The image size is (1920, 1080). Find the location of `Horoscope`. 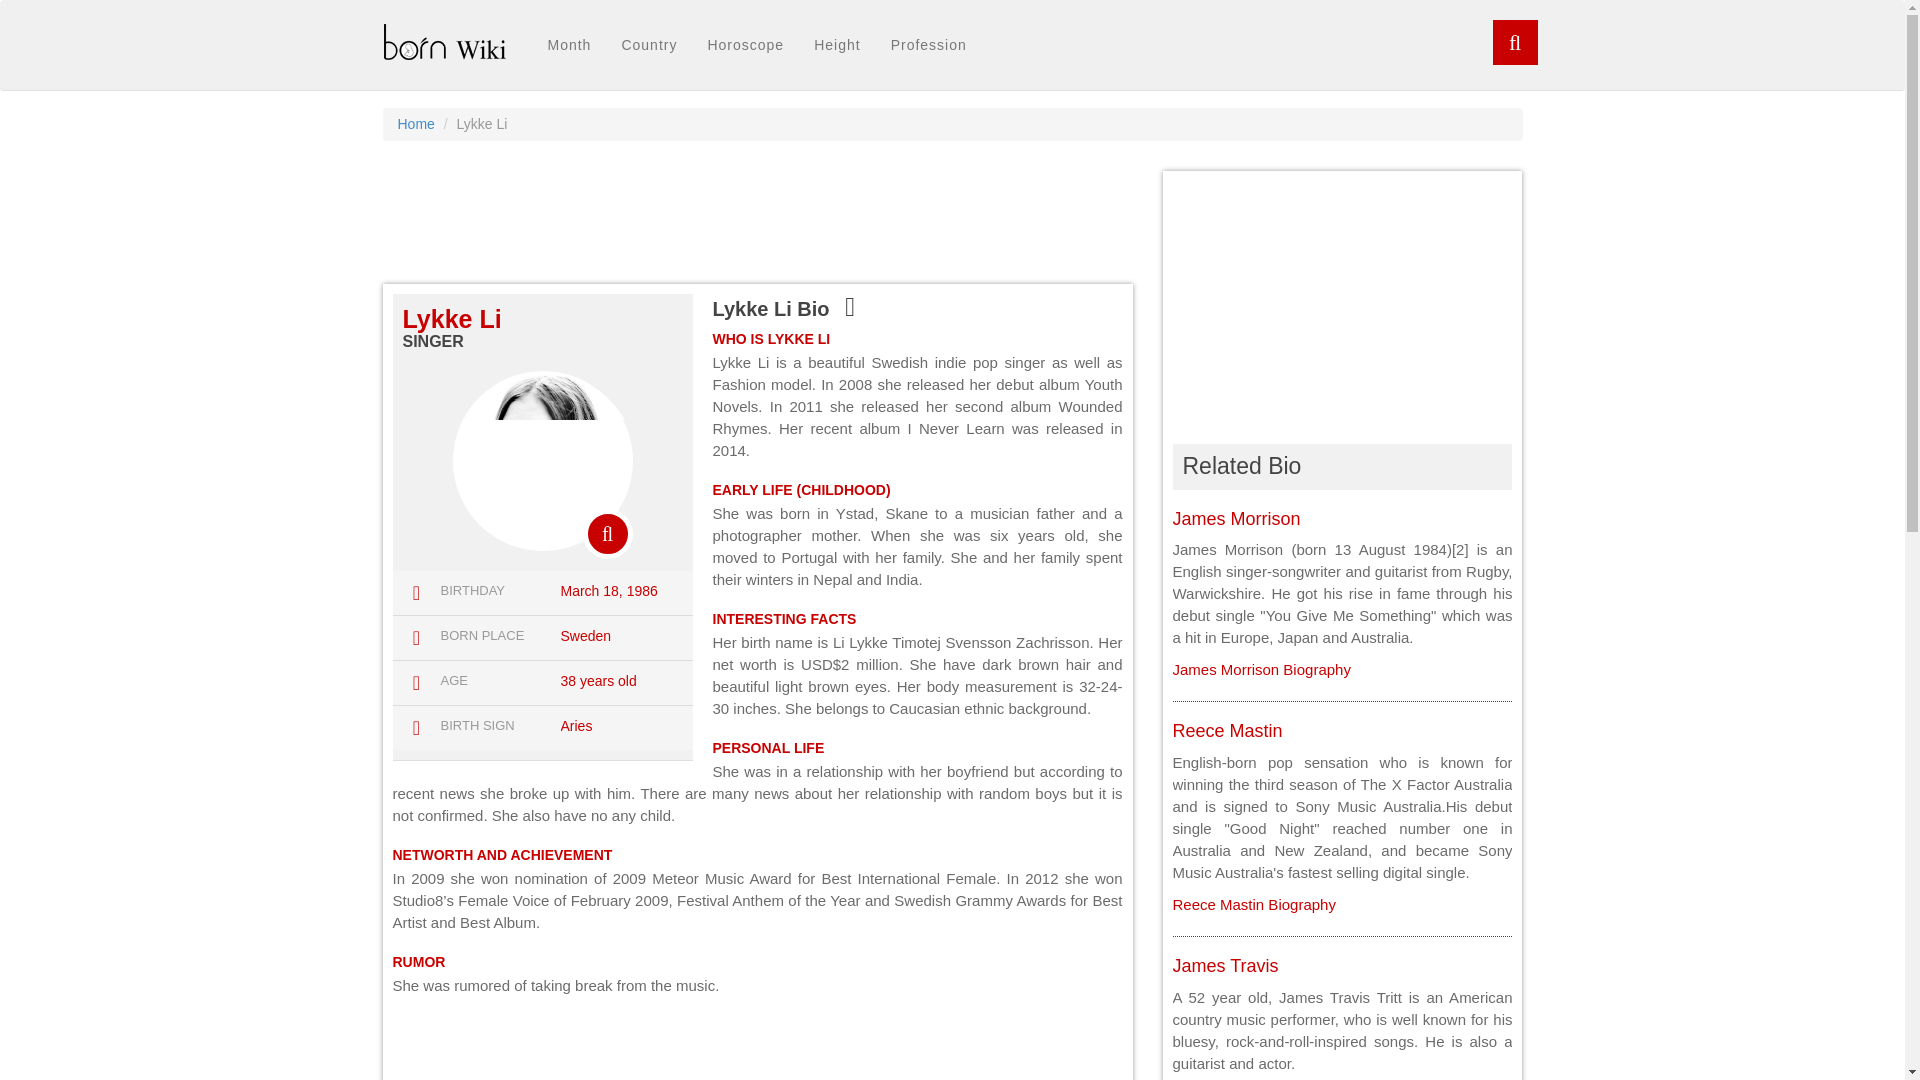

Horoscope is located at coordinates (744, 45).